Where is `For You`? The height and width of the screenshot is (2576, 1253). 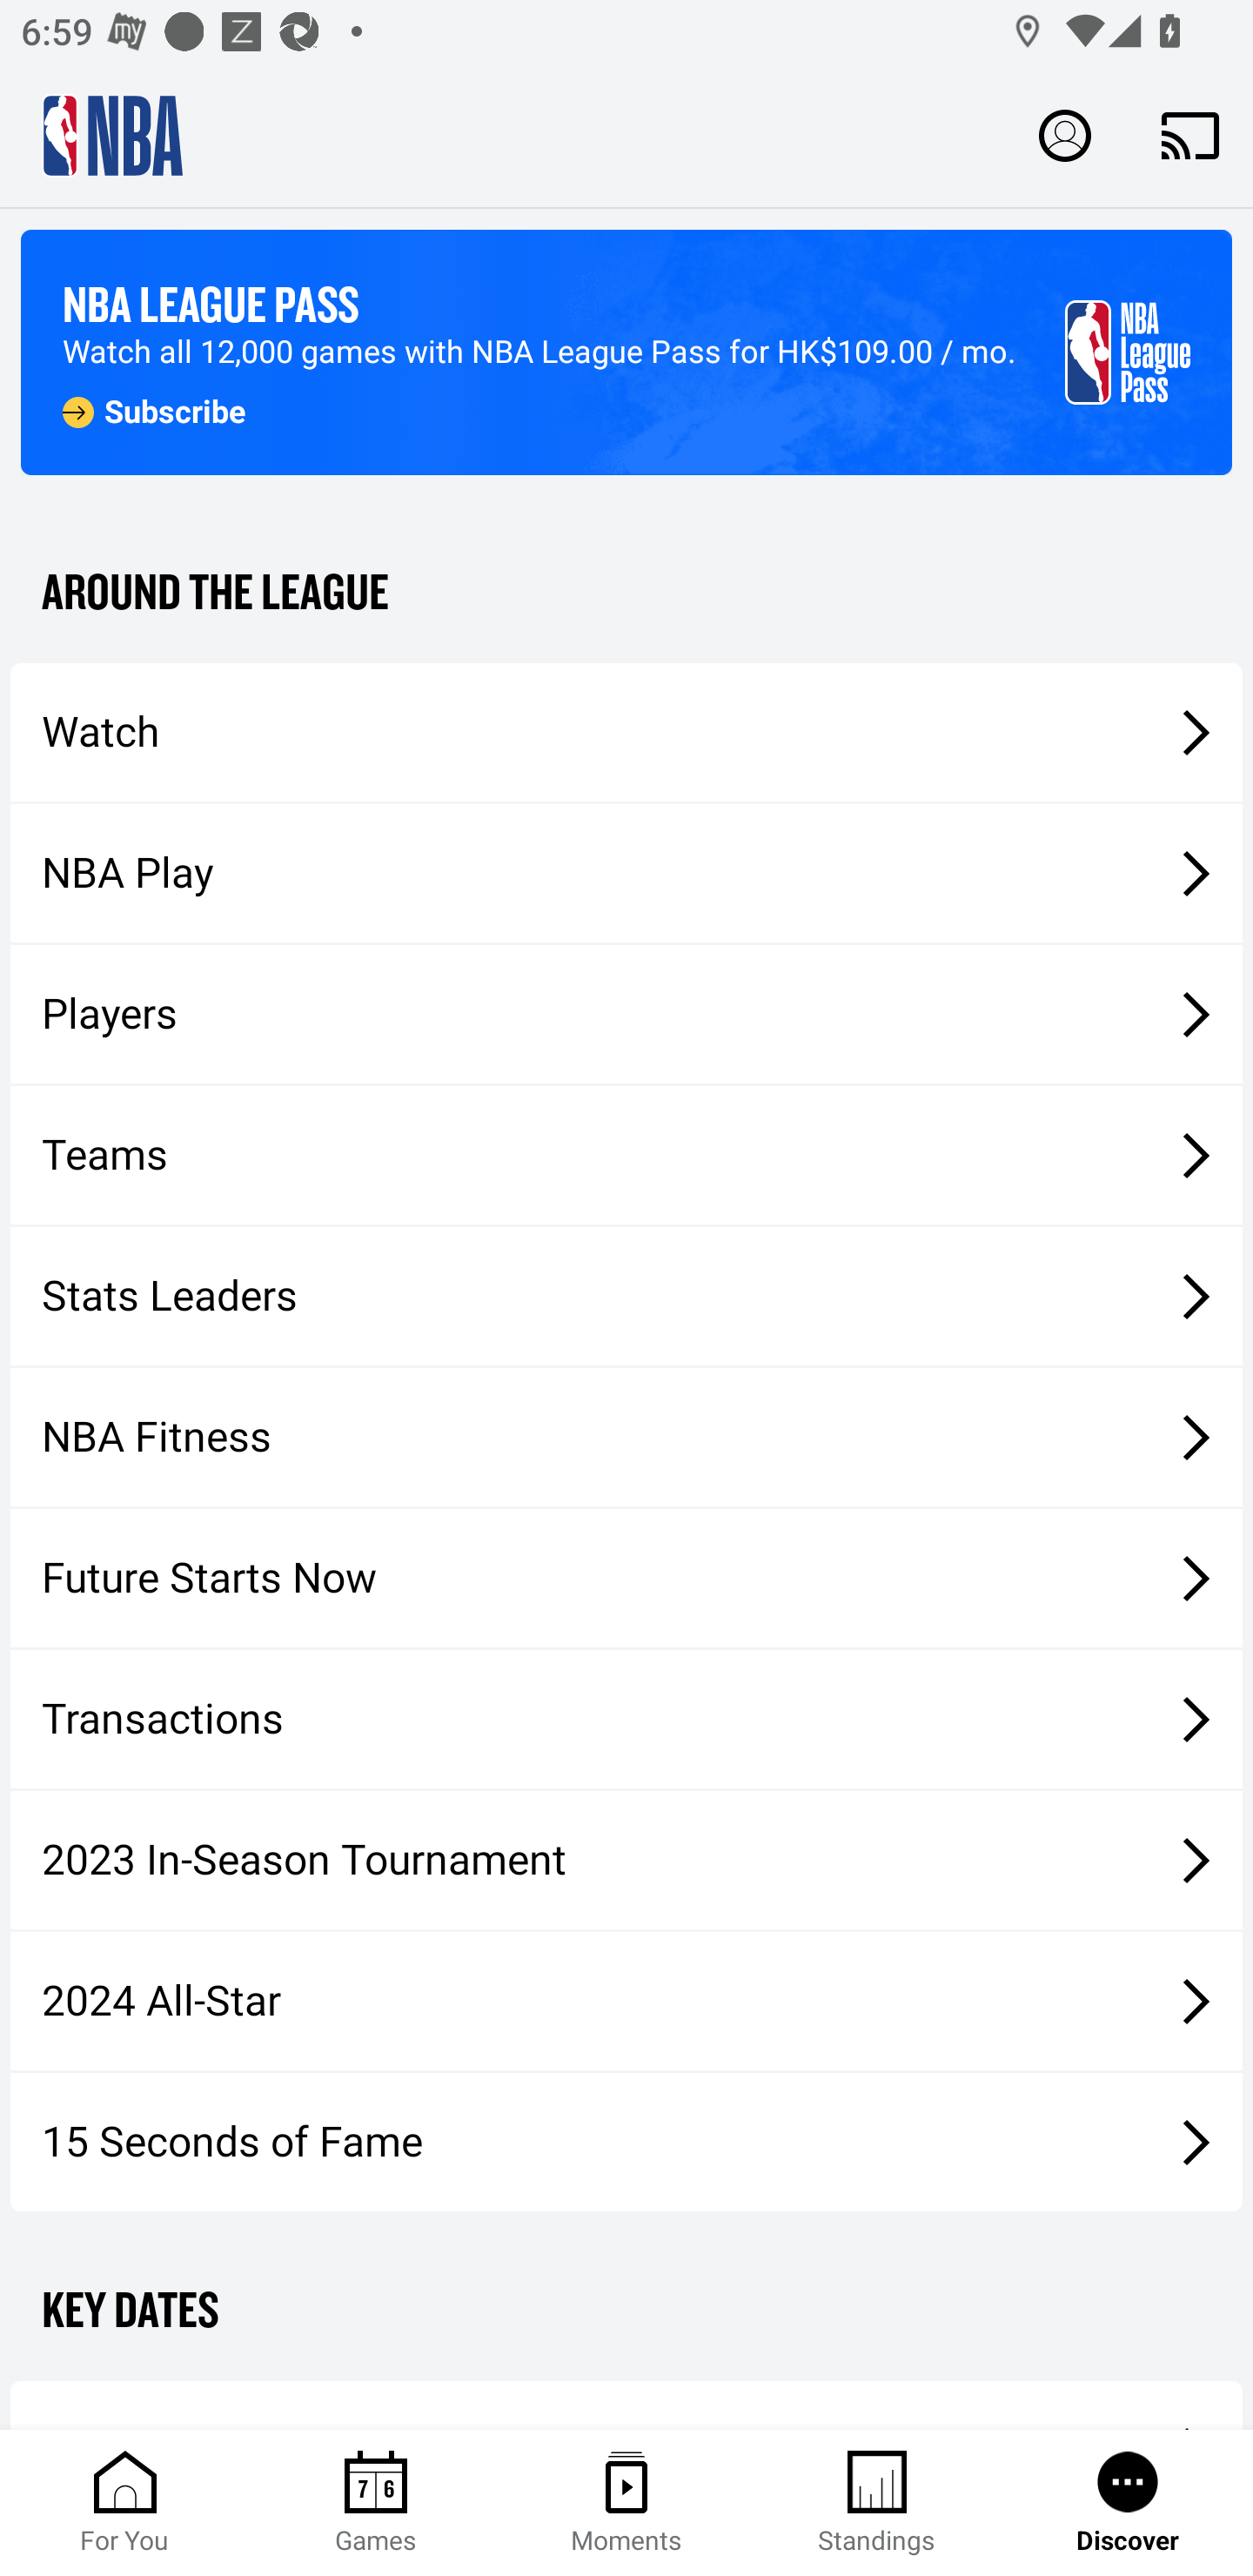 For You is located at coordinates (125, 2503).